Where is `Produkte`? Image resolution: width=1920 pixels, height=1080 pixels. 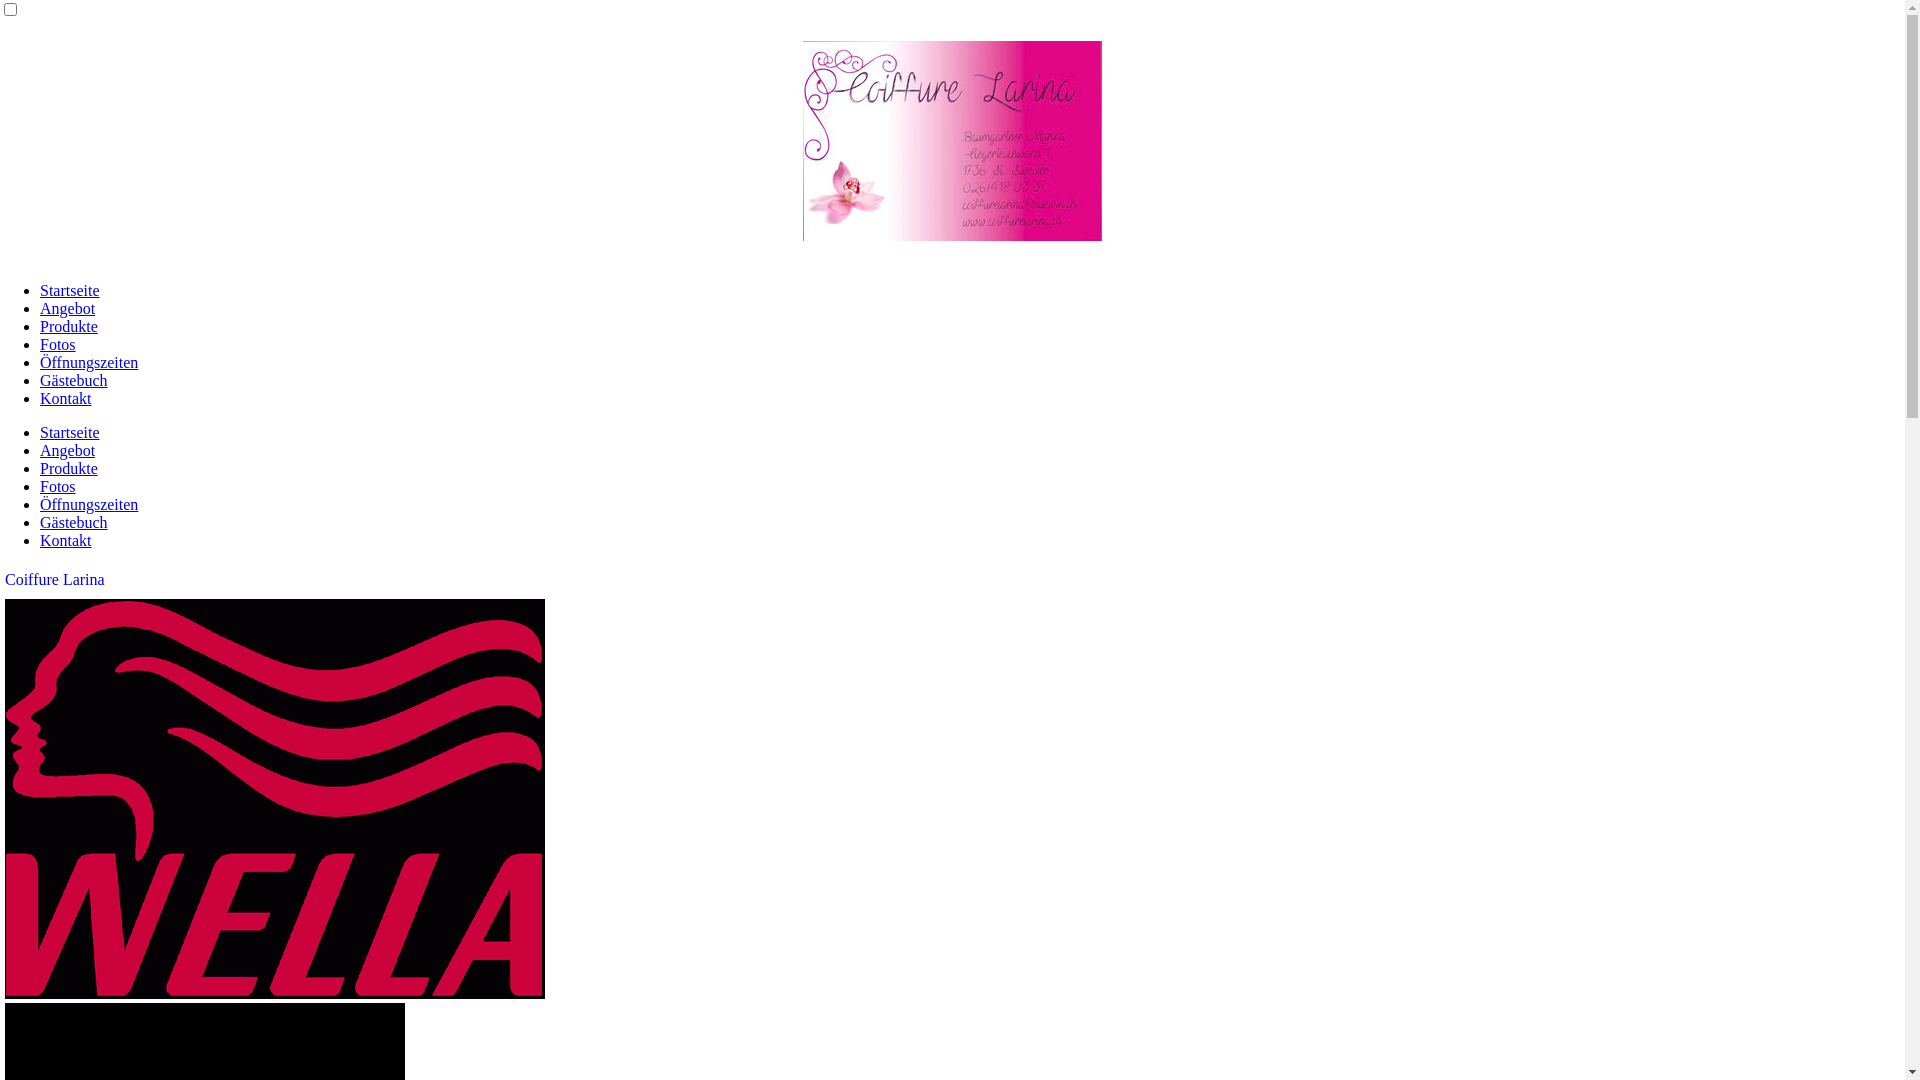 Produkte is located at coordinates (69, 326).